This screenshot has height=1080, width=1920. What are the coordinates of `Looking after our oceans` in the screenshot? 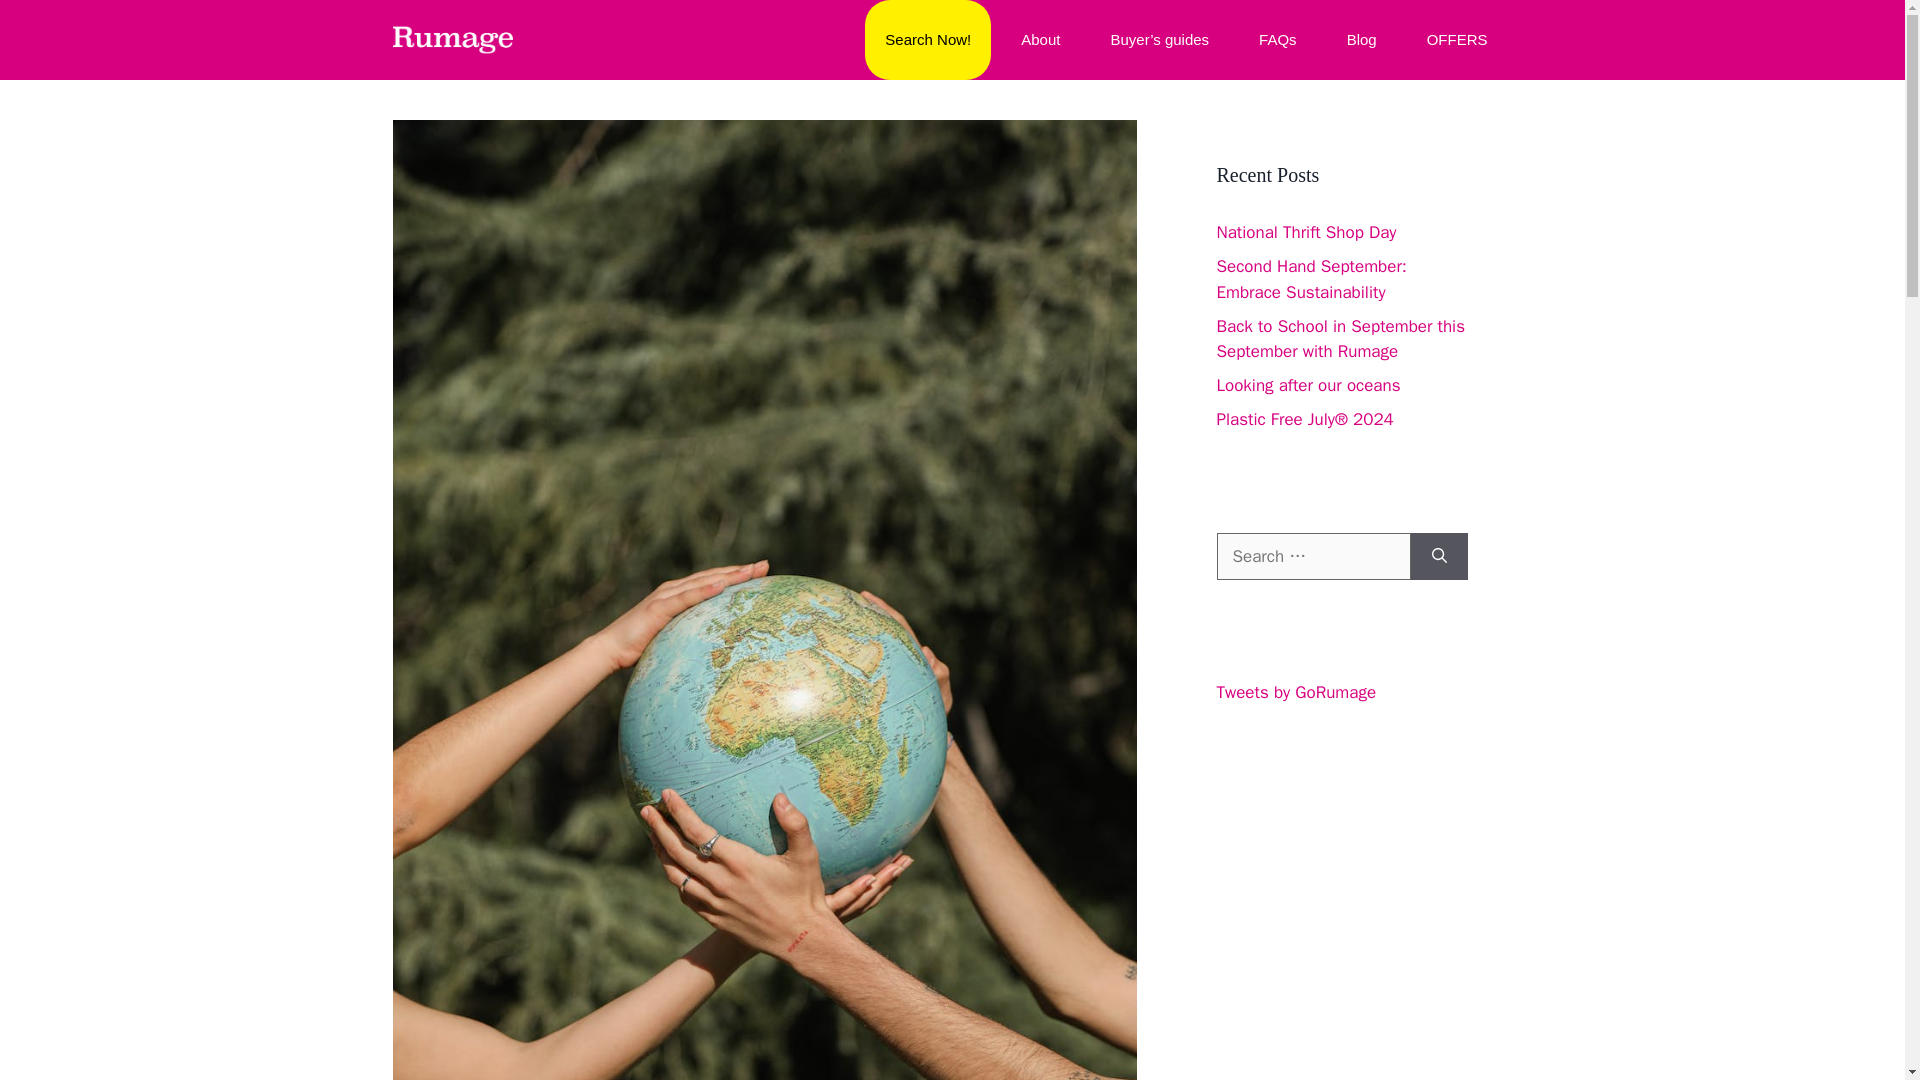 It's located at (1307, 385).